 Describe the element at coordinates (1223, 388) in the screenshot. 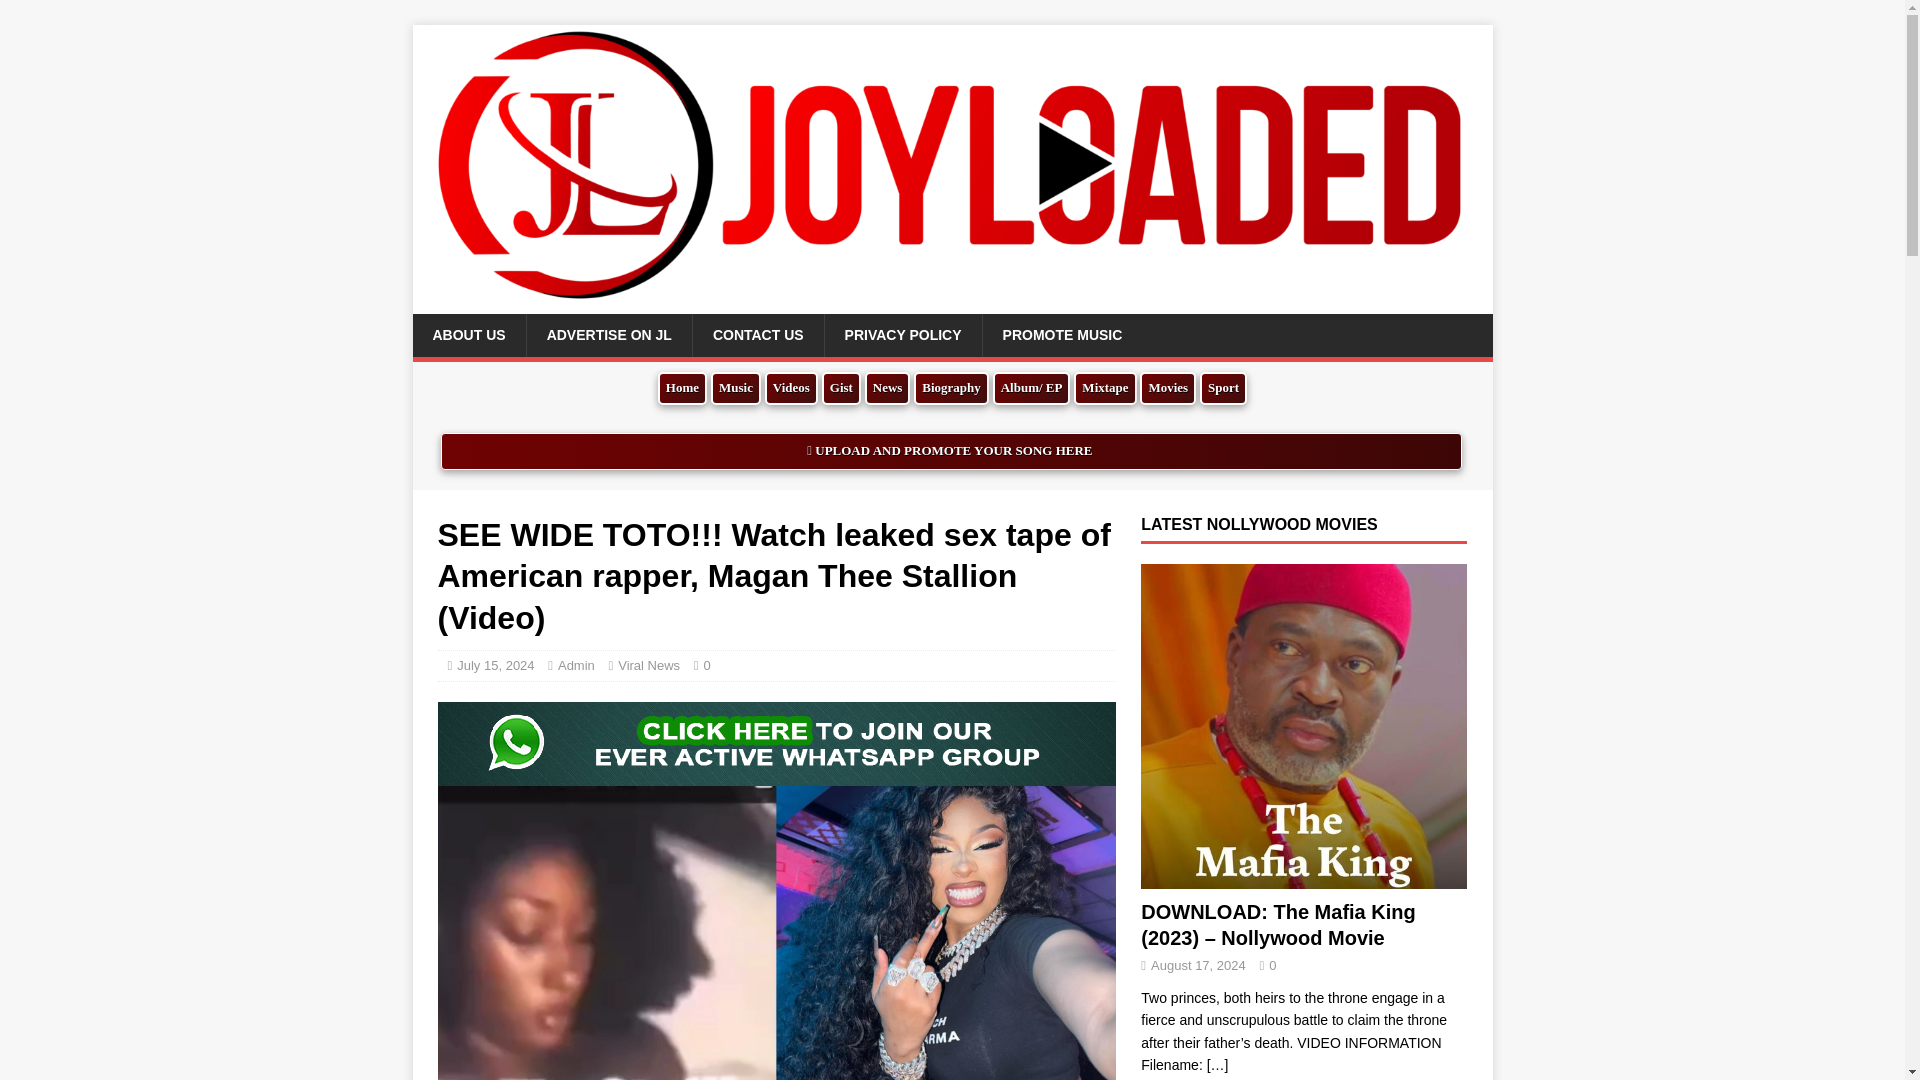

I see `Sport` at that location.